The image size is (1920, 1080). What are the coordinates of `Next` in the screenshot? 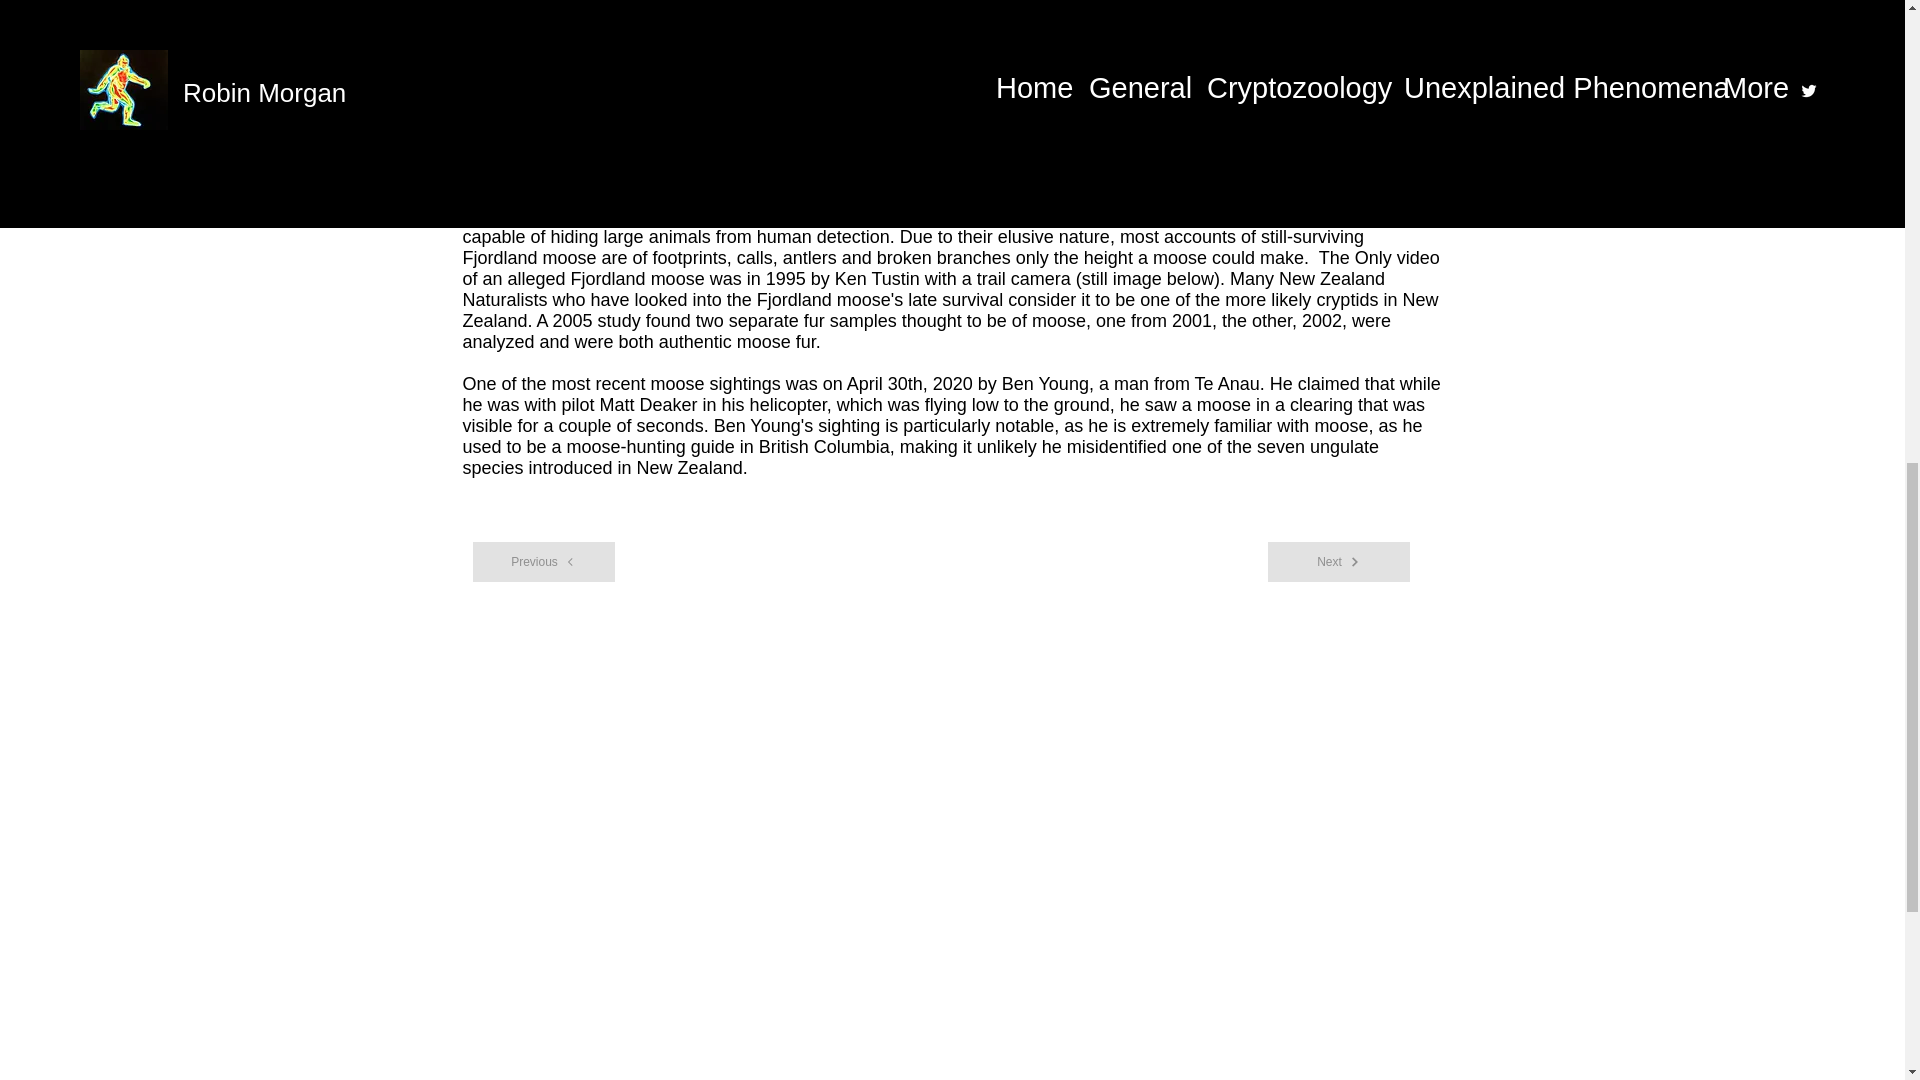 It's located at (1338, 562).